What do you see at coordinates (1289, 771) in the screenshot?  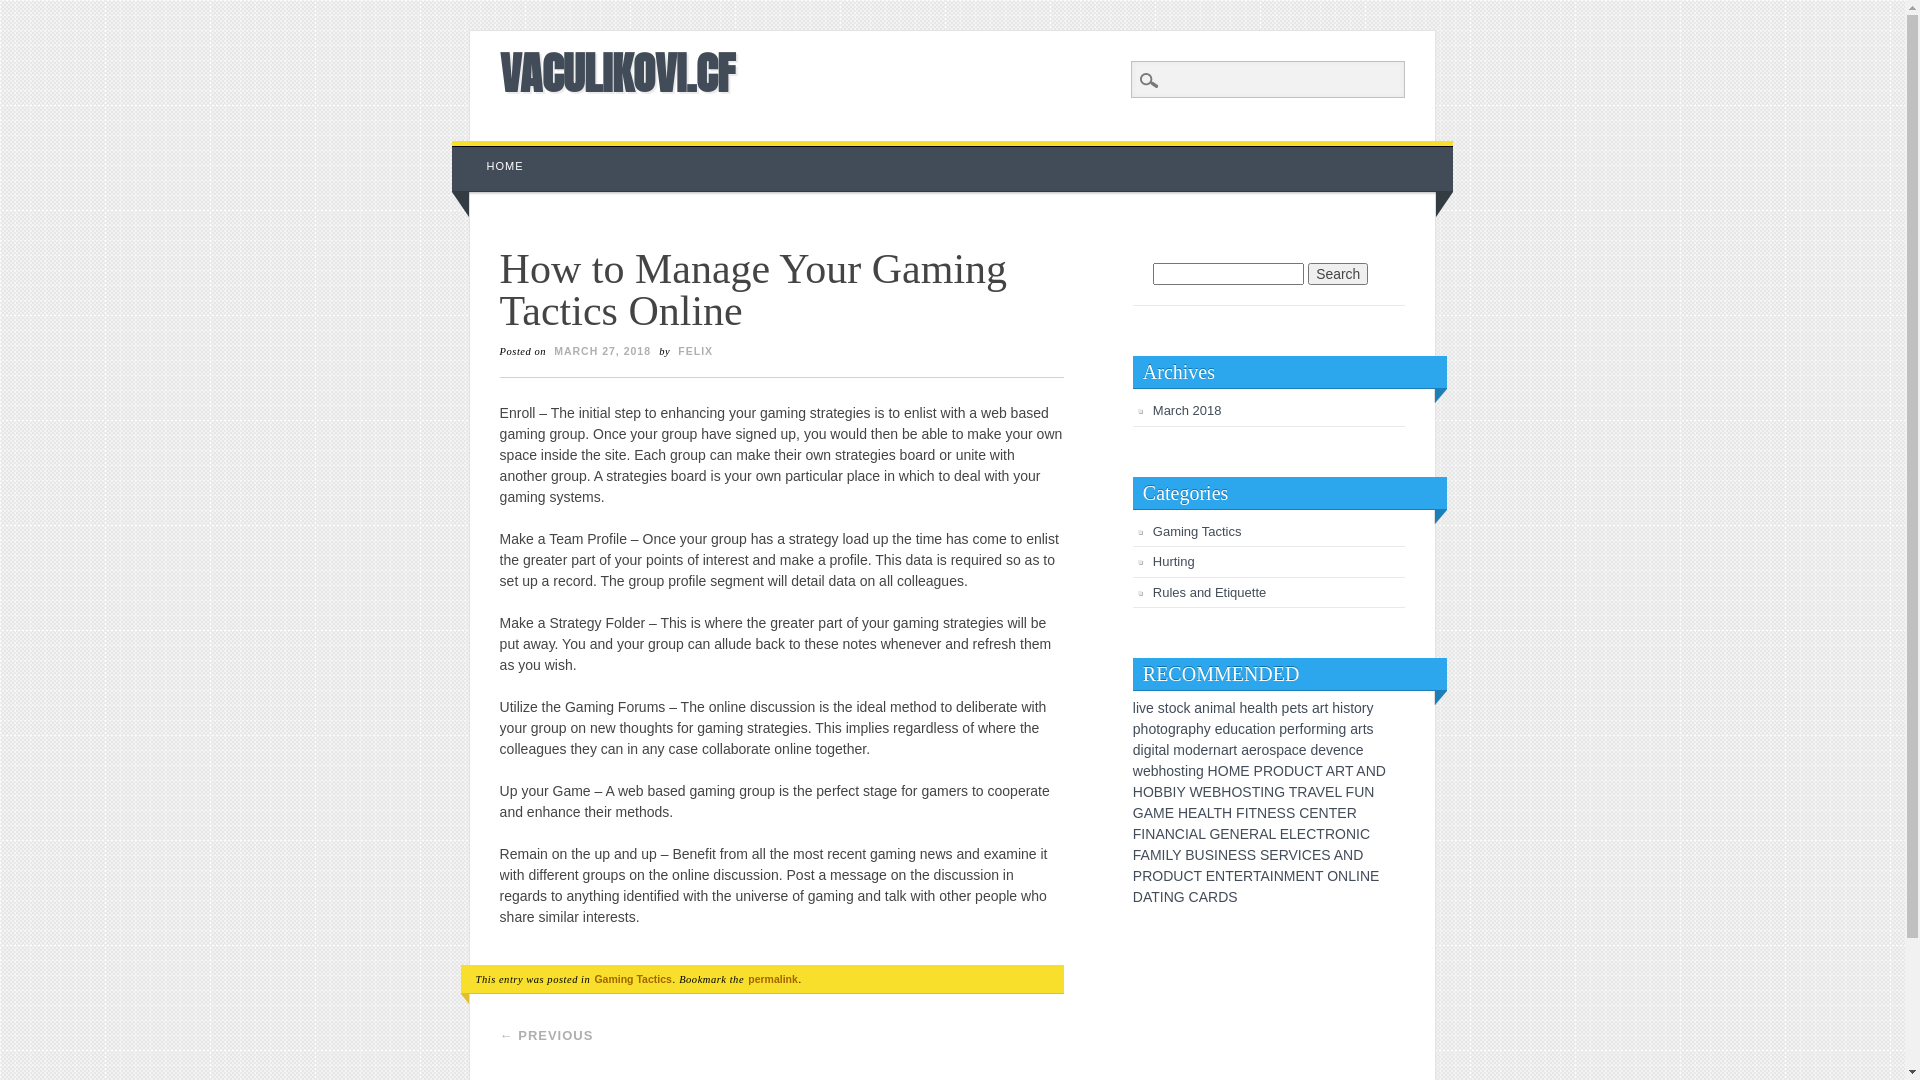 I see `D` at bounding box center [1289, 771].